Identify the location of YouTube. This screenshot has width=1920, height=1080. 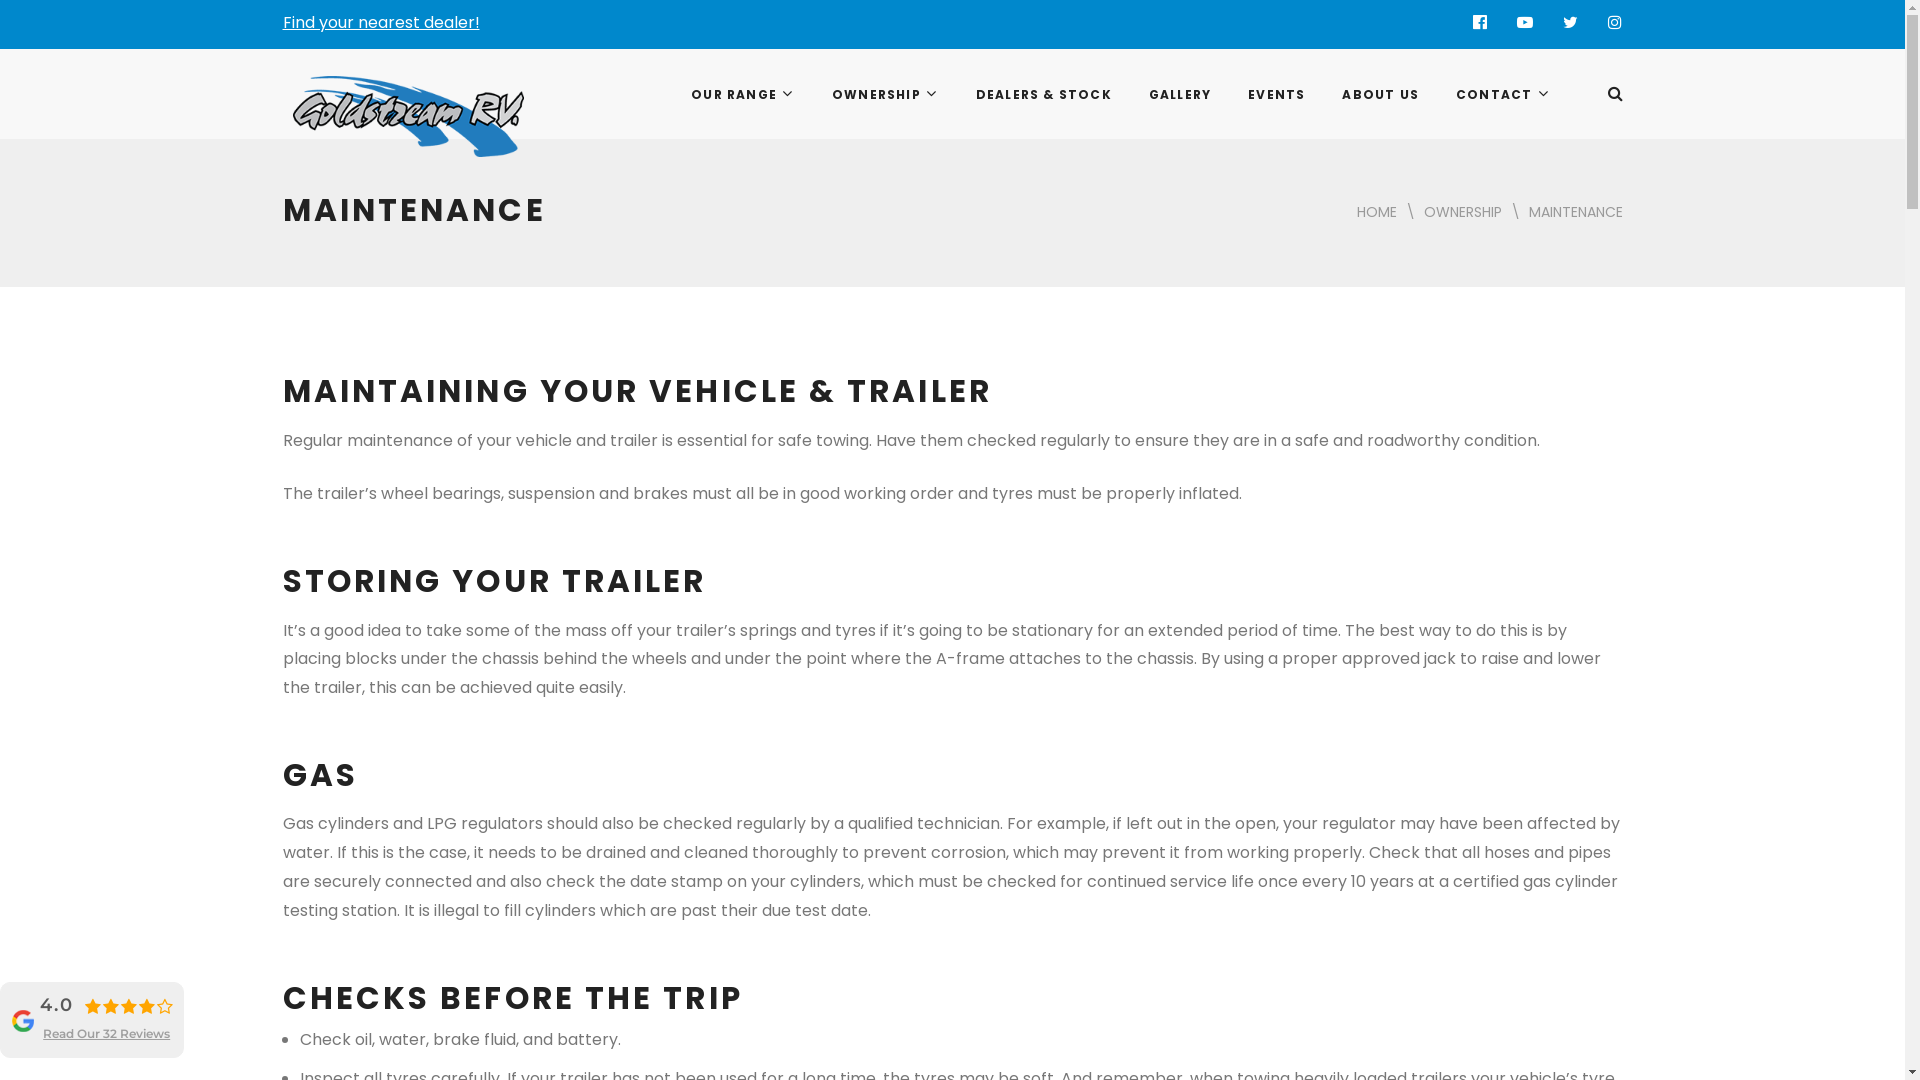
(1524, 22).